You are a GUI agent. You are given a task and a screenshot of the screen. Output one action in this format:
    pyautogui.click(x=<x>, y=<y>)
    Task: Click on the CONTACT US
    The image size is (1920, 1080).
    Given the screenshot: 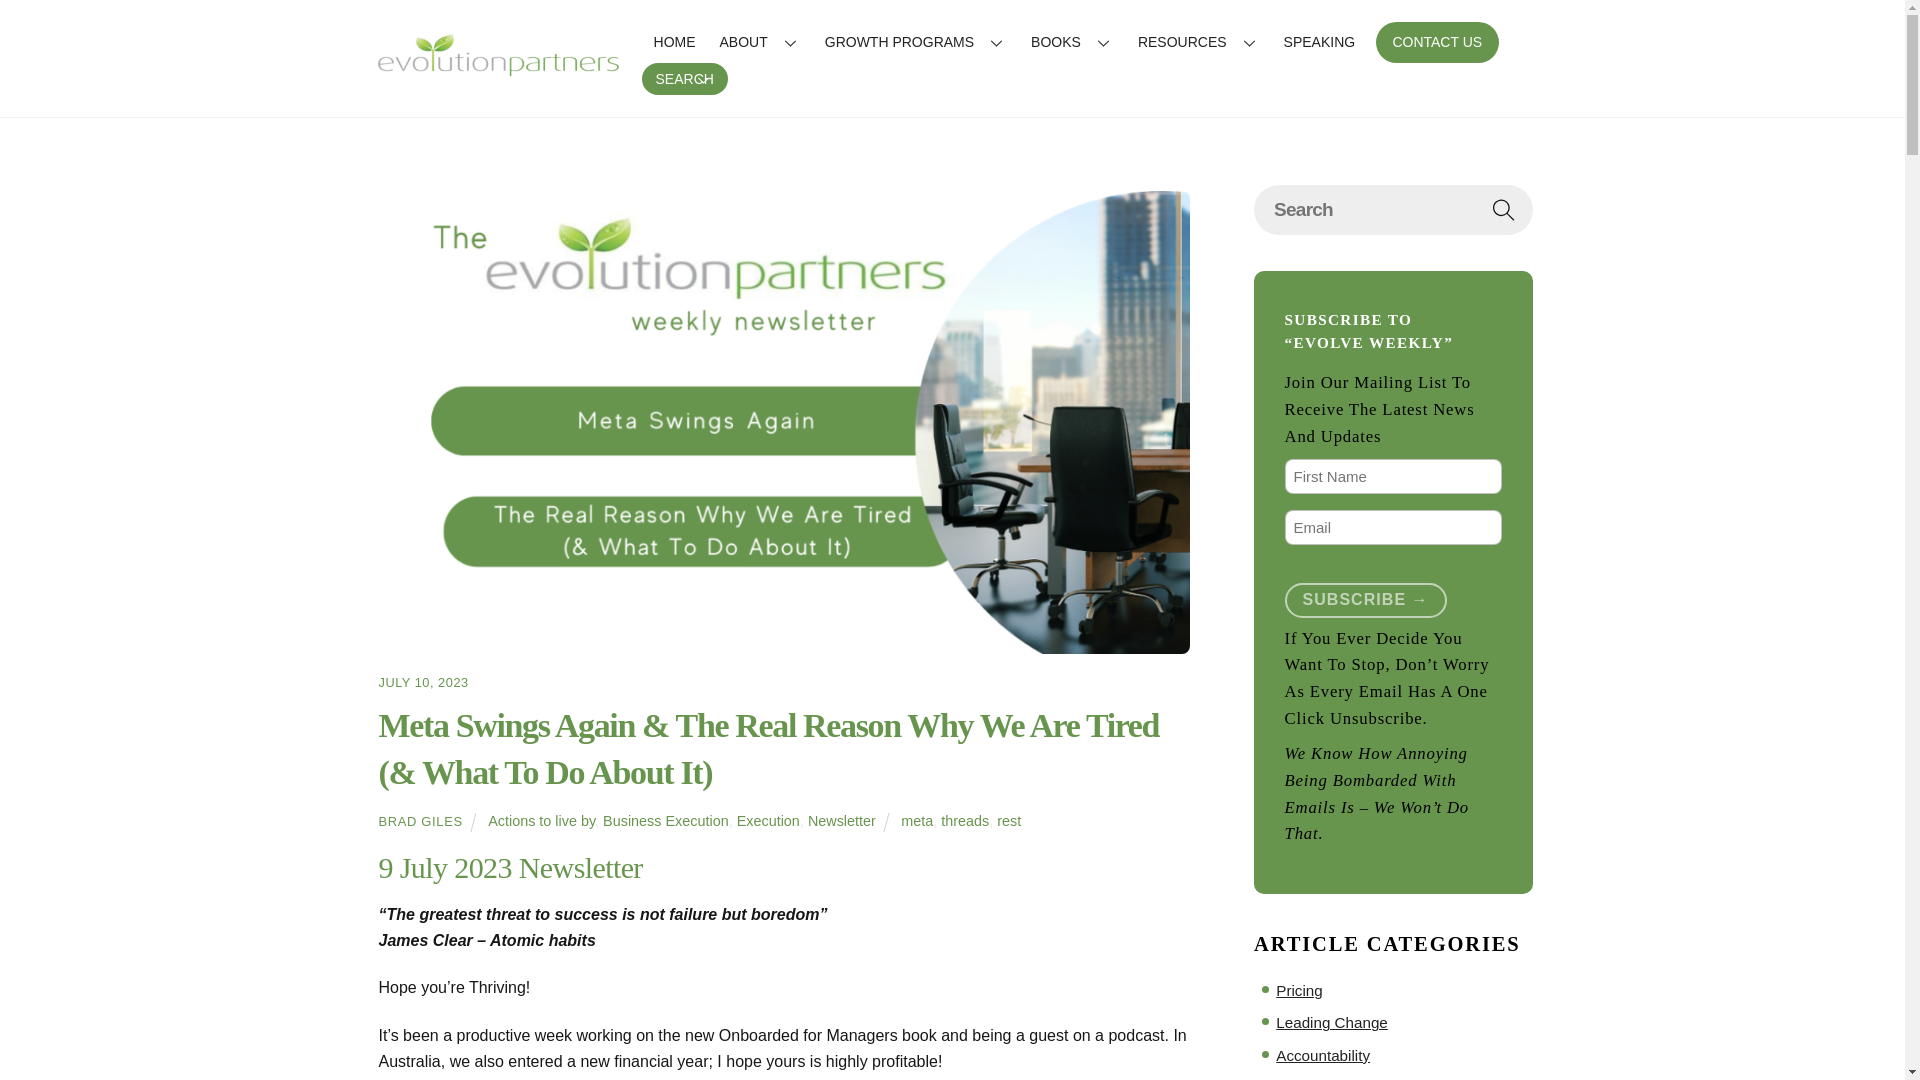 What is the action you would take?
    pyautogui.click(x=1438, y=41)
    